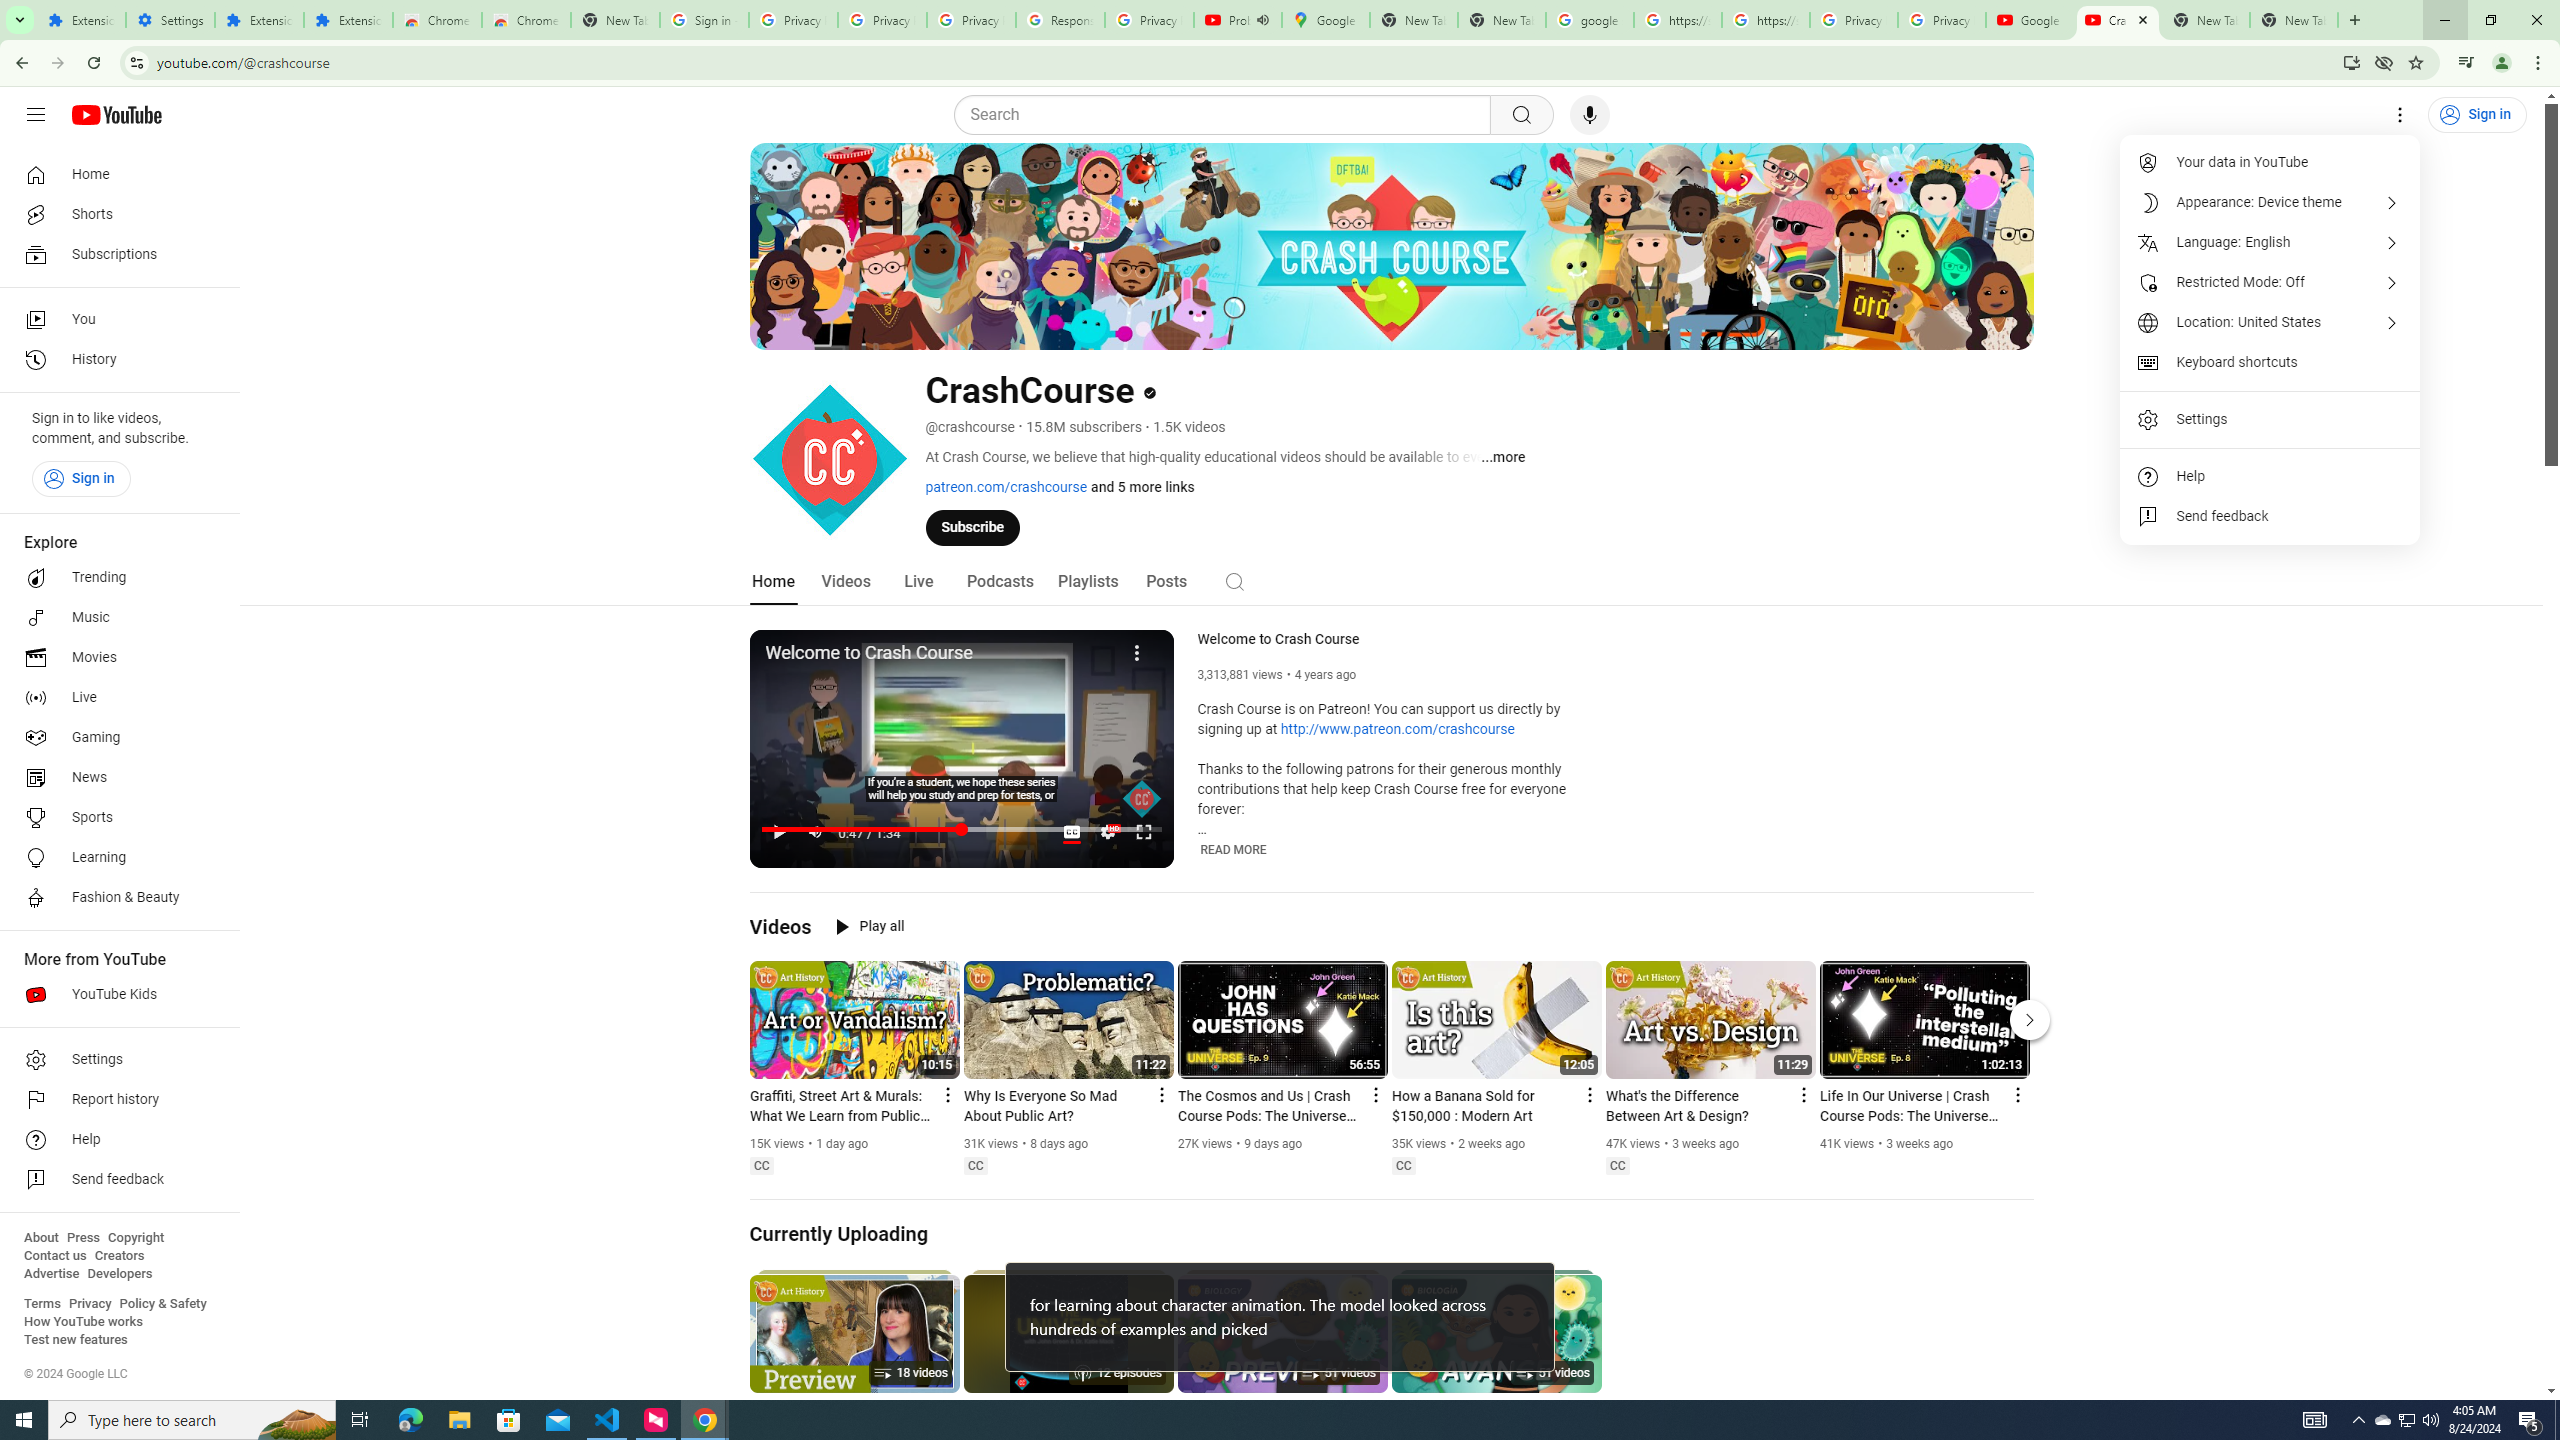 The width and height of the screenshot is (2560, 1440). Describe the element at coordinates (774, 582) in the screenshot. I see `Home` at that location.